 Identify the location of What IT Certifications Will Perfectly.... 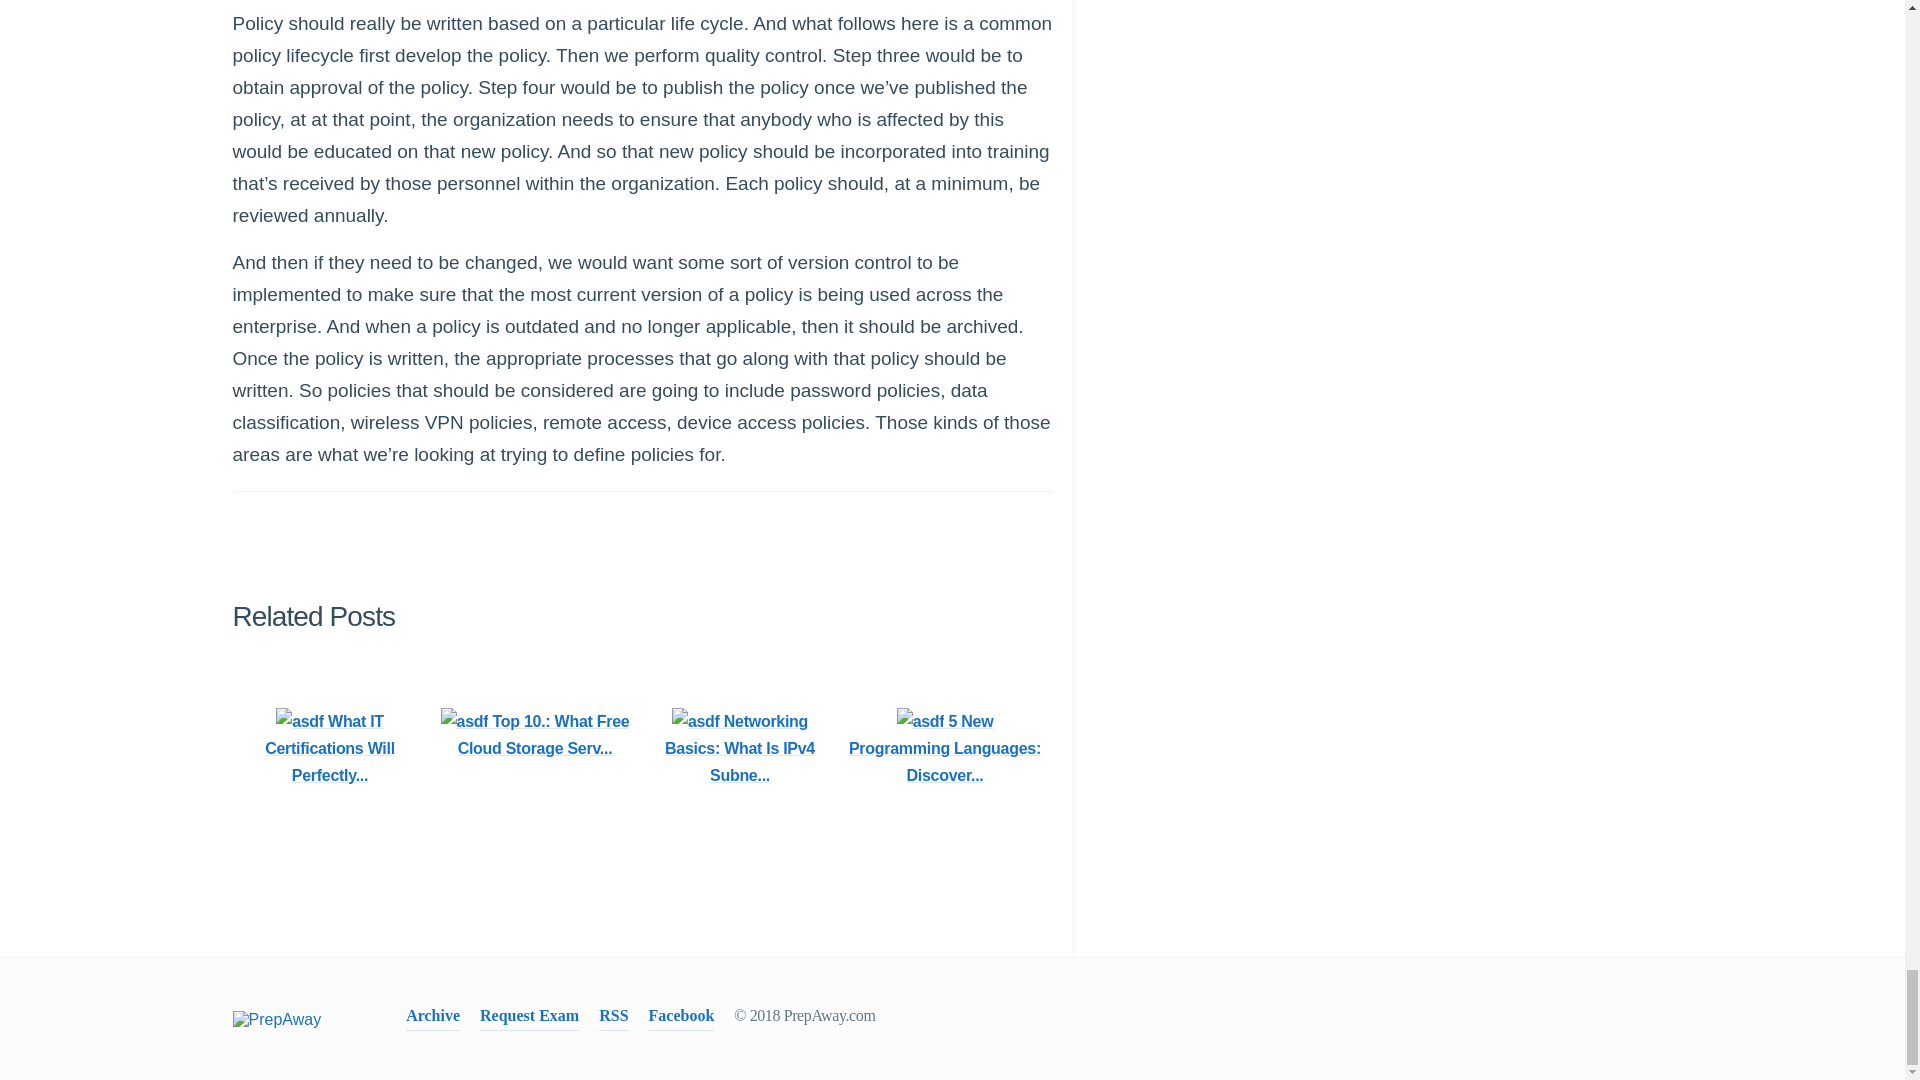
(329, 748).